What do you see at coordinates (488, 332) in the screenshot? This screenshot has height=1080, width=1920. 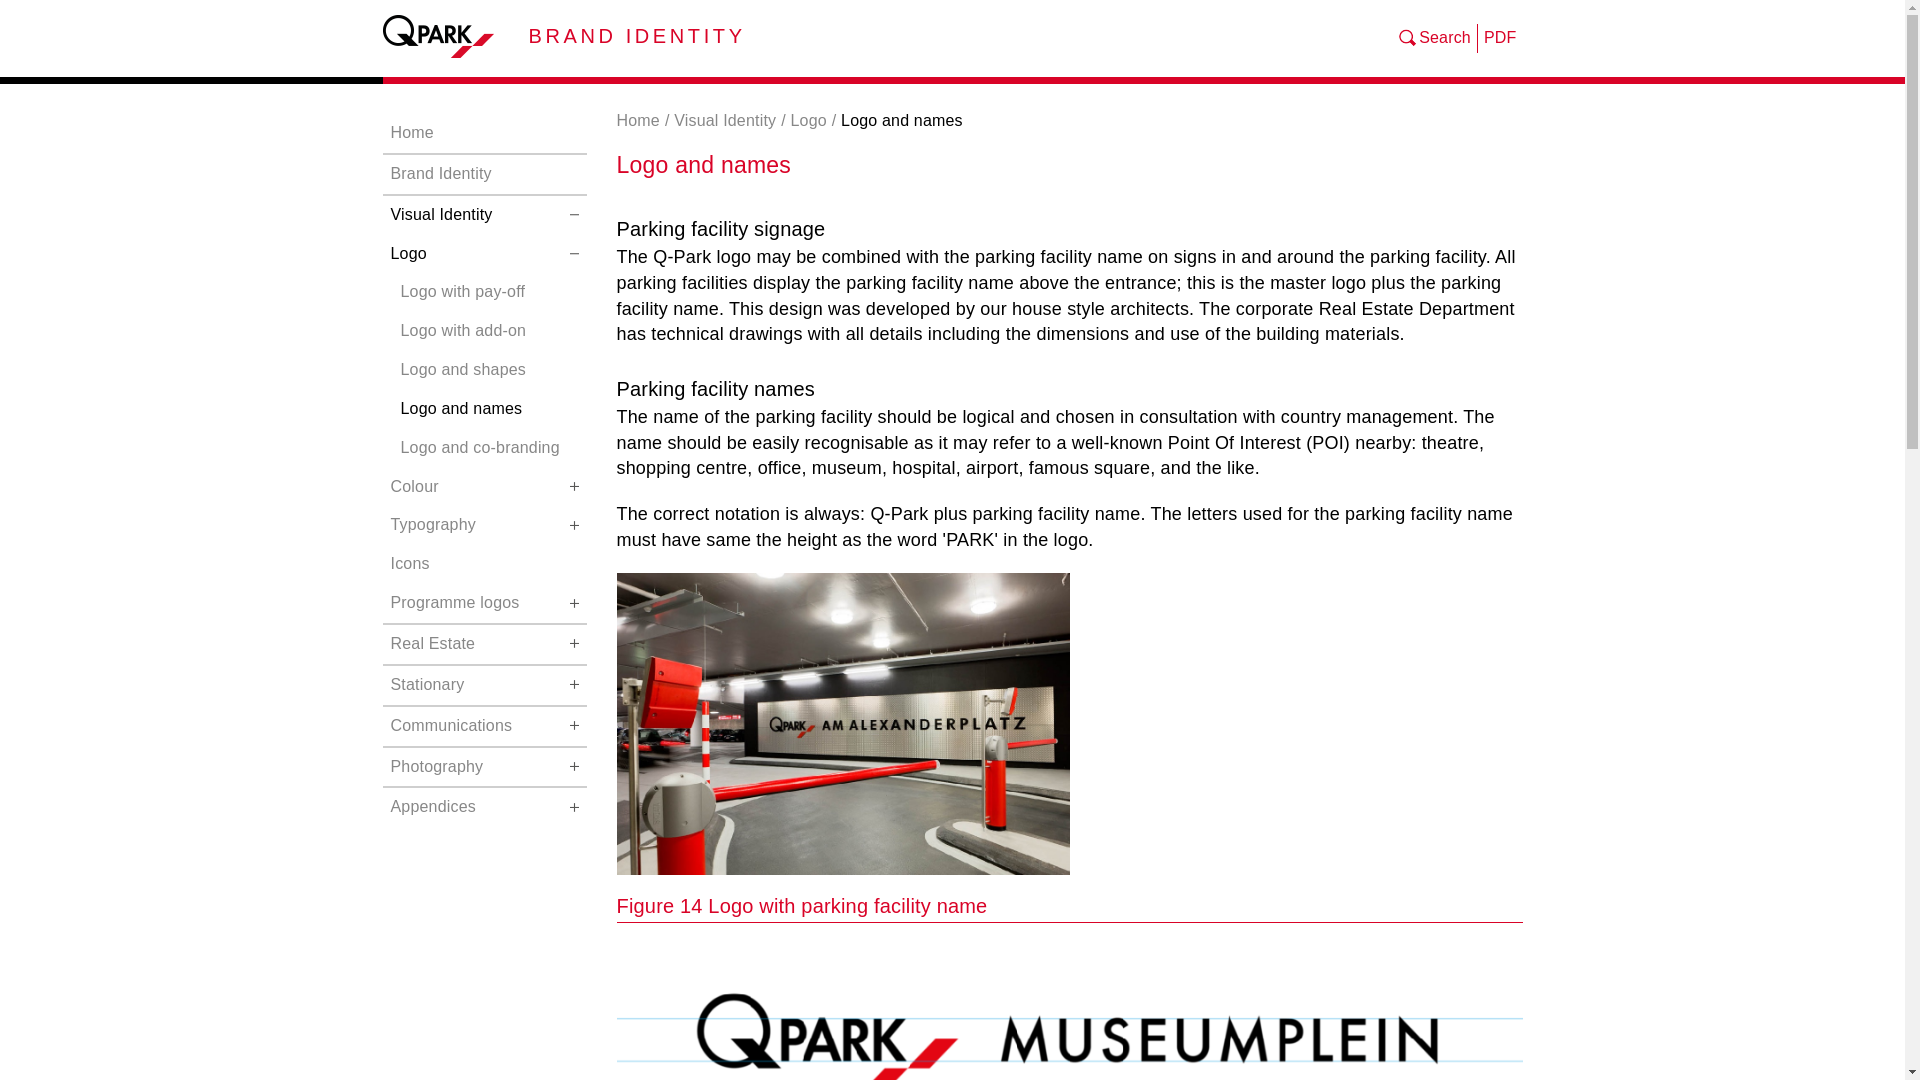 I see `Logo with add-on` at bounding box center [488, 332].